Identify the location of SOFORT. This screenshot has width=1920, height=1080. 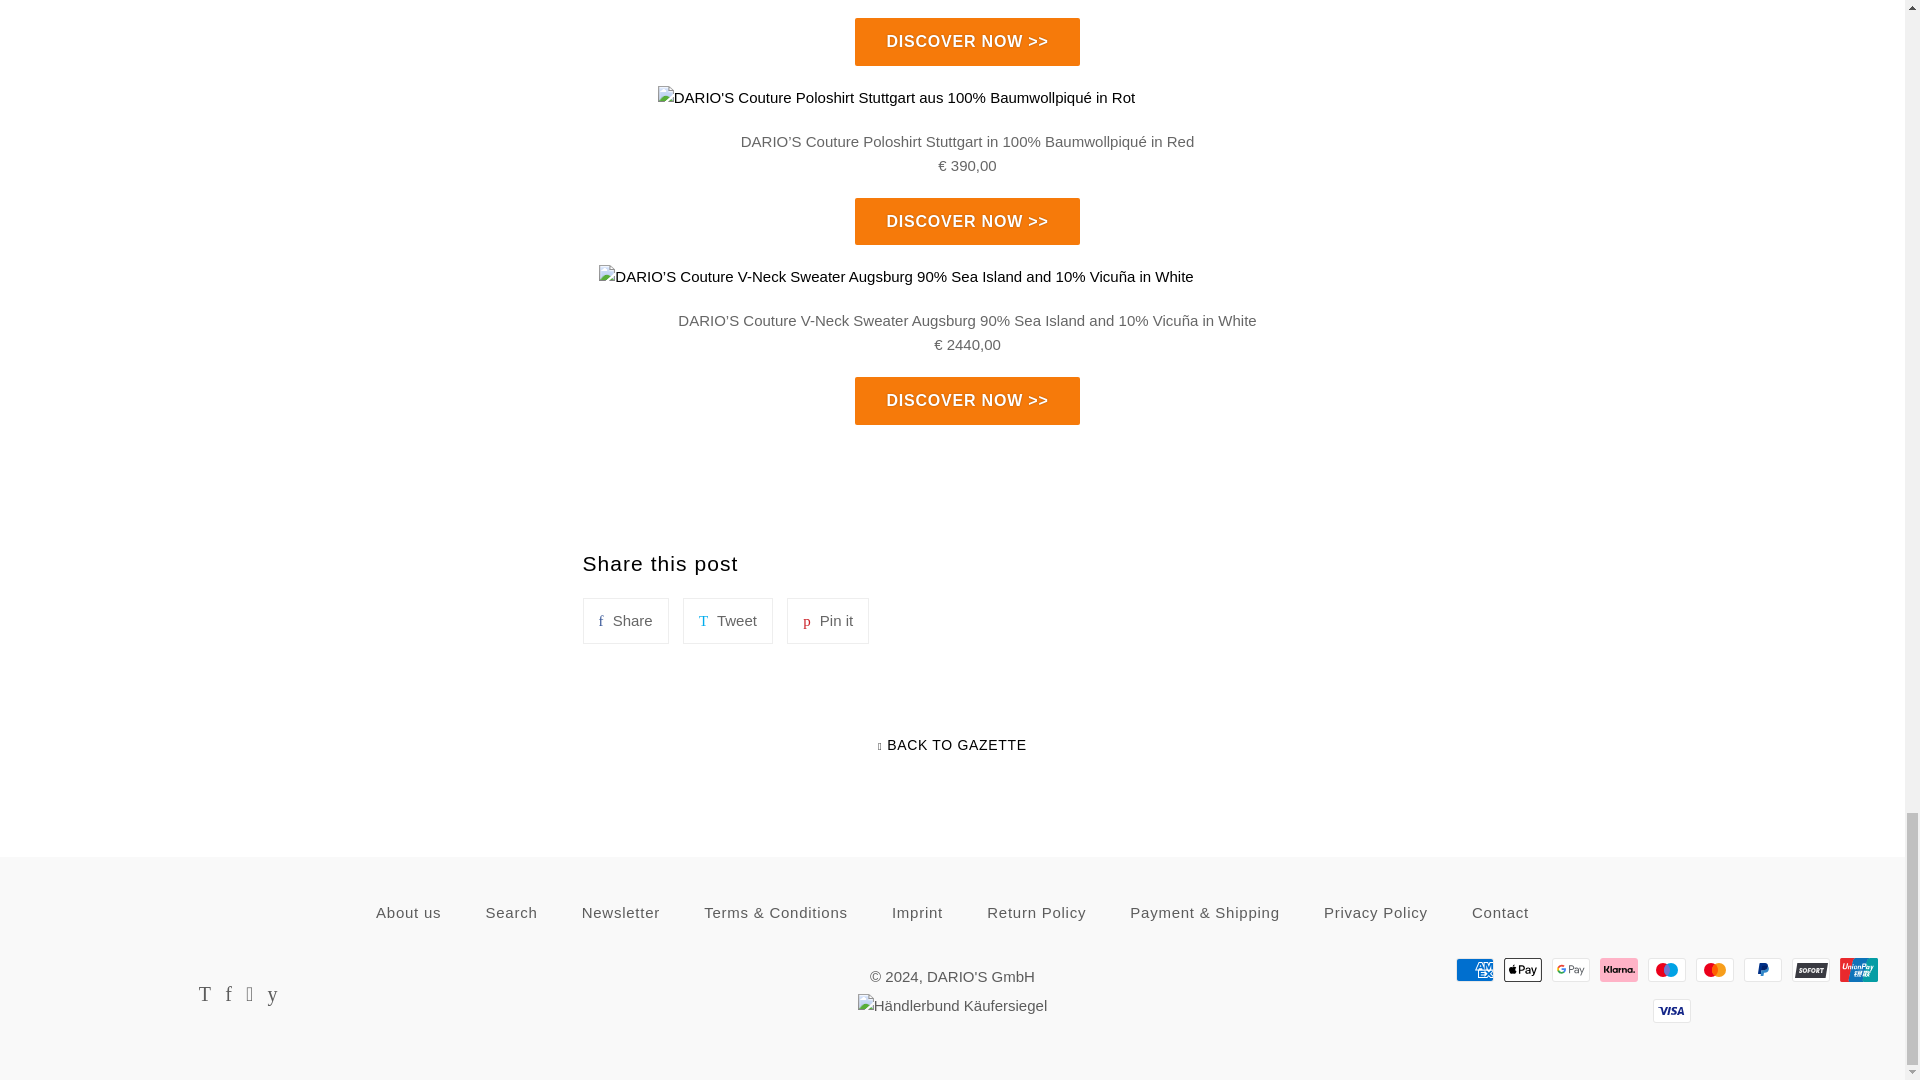
(1810, 969).